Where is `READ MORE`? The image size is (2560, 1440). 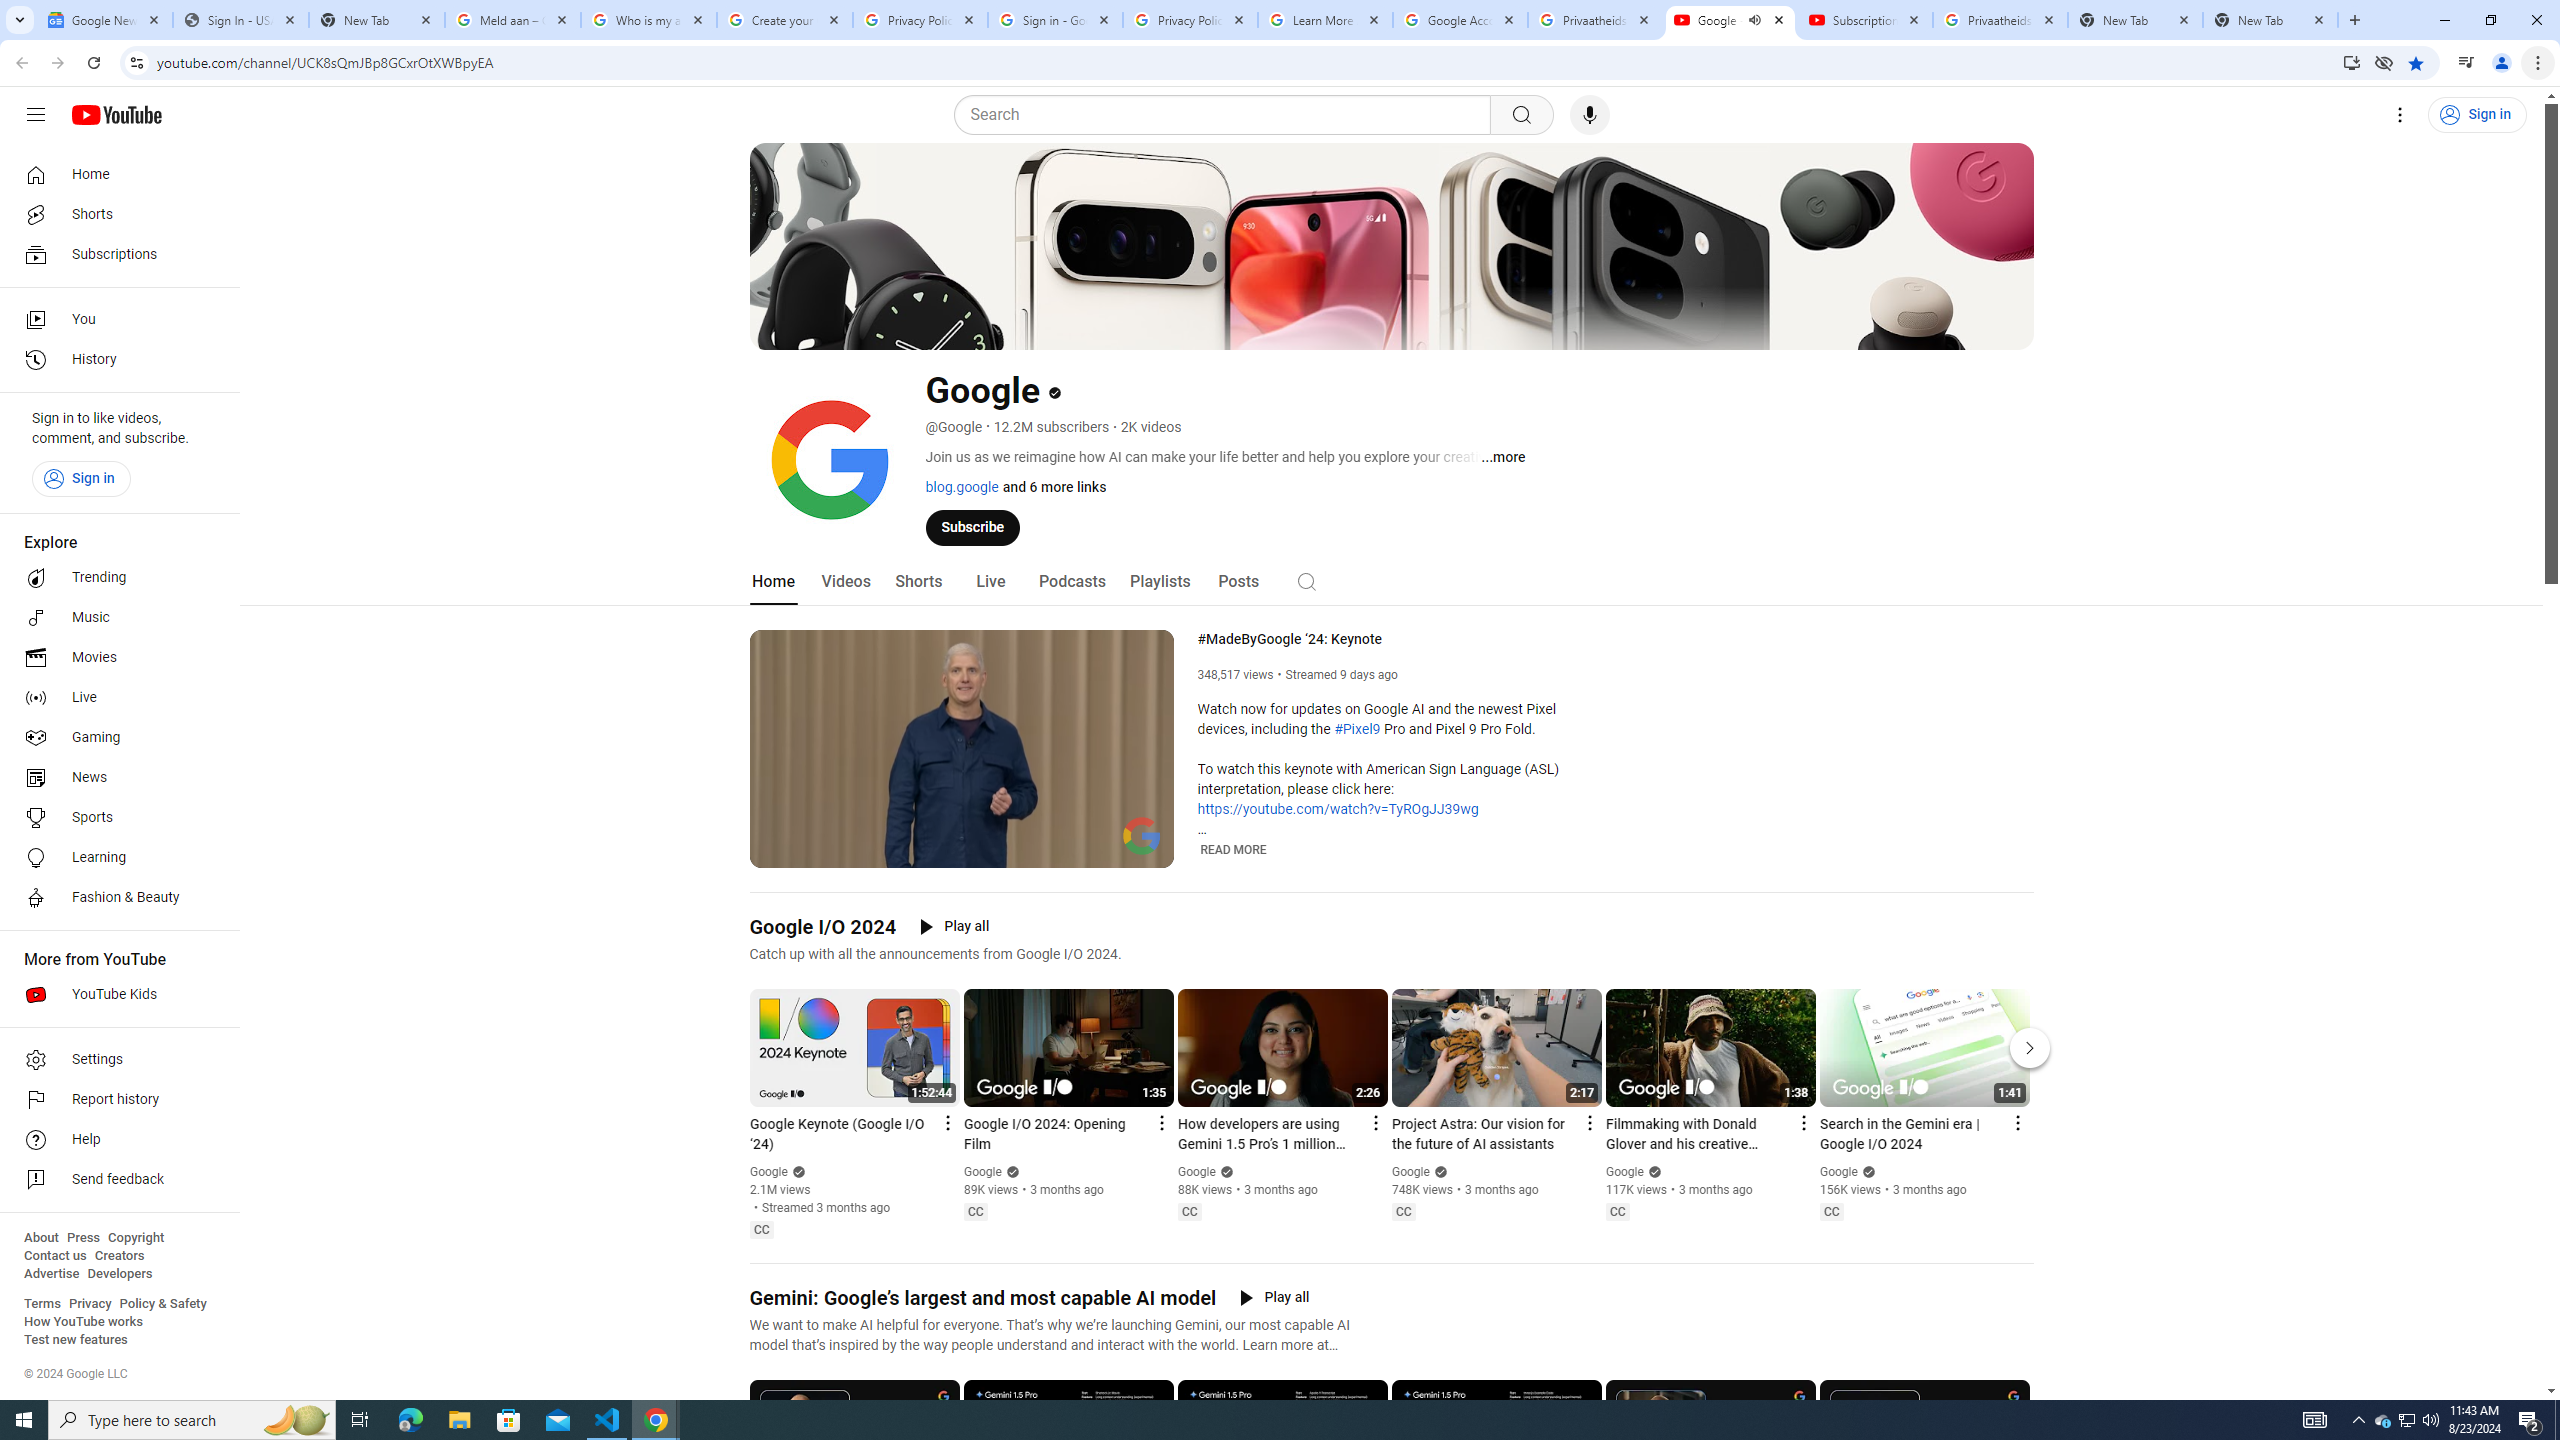
READ MORE is located at coordinates (1234, 850).